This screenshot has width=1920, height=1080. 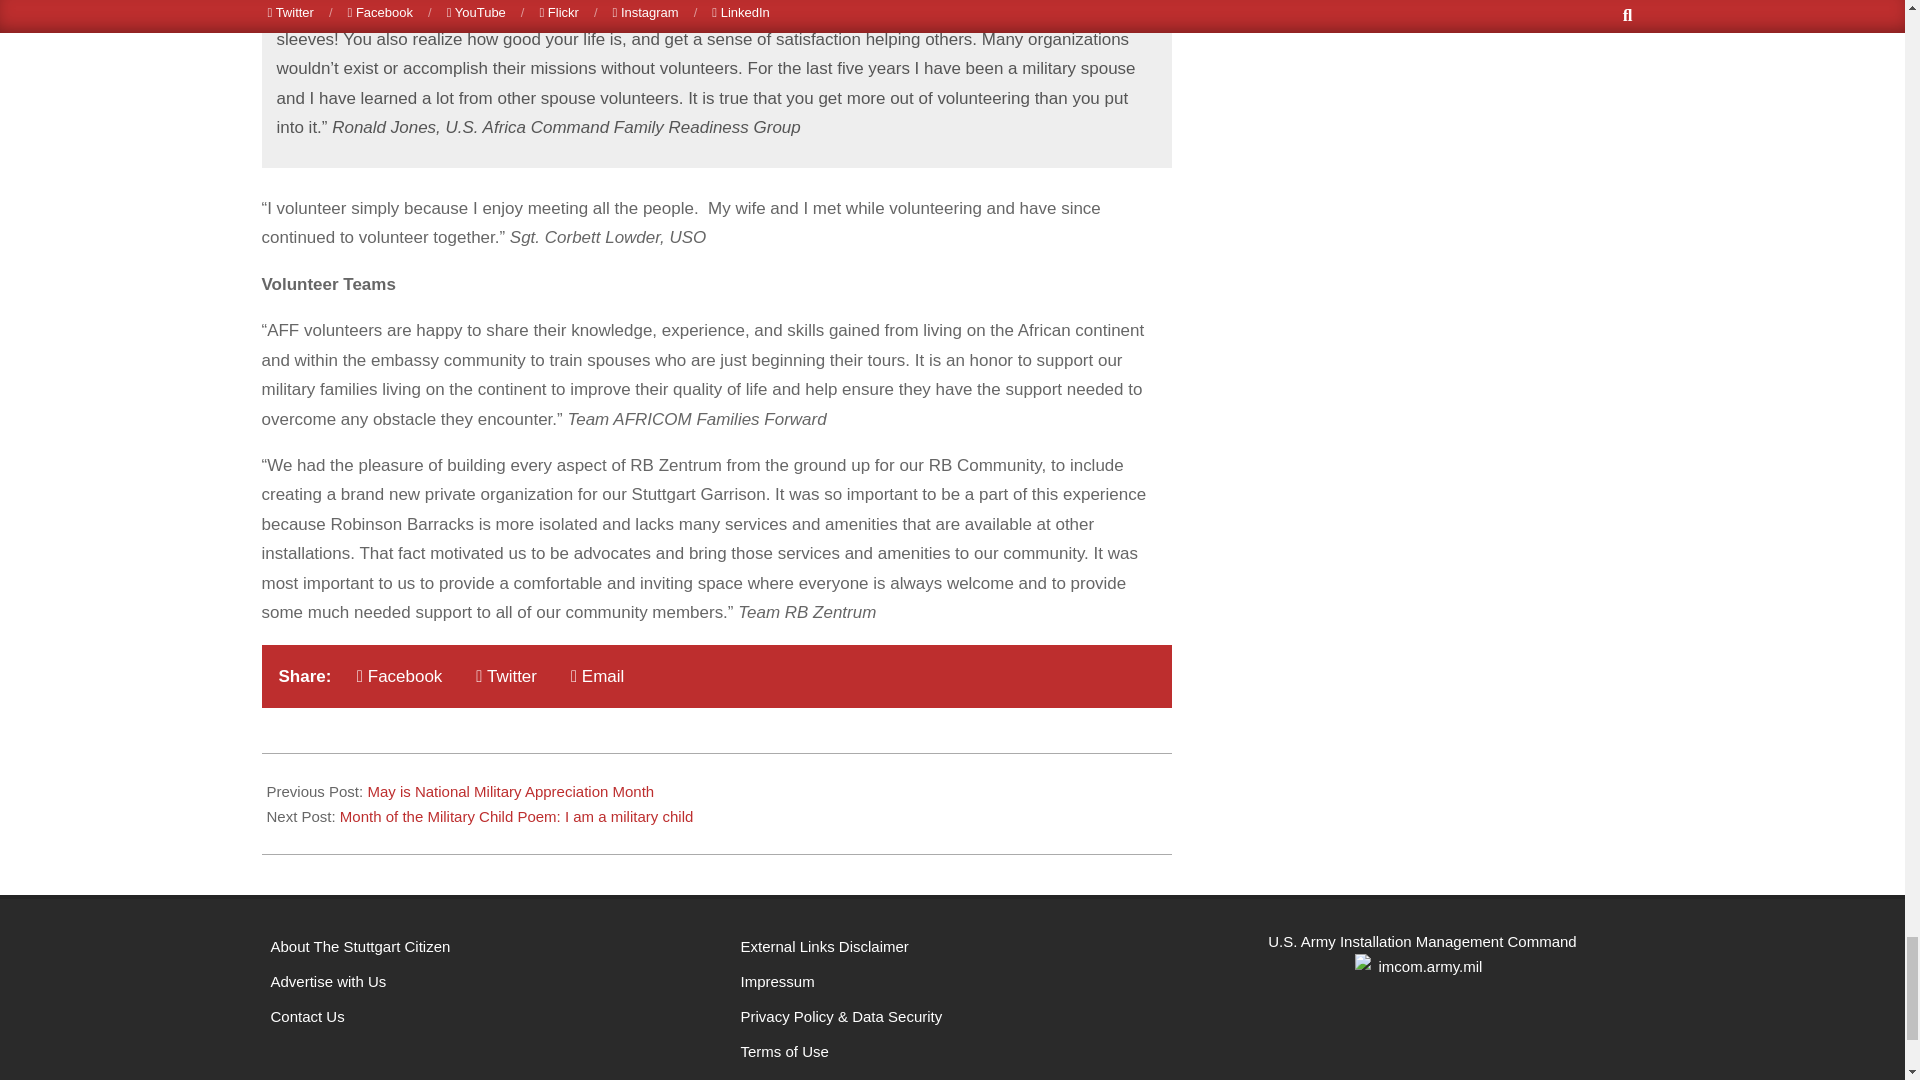 I want to click on Opens in a new window, so click(x=951, y=1074).